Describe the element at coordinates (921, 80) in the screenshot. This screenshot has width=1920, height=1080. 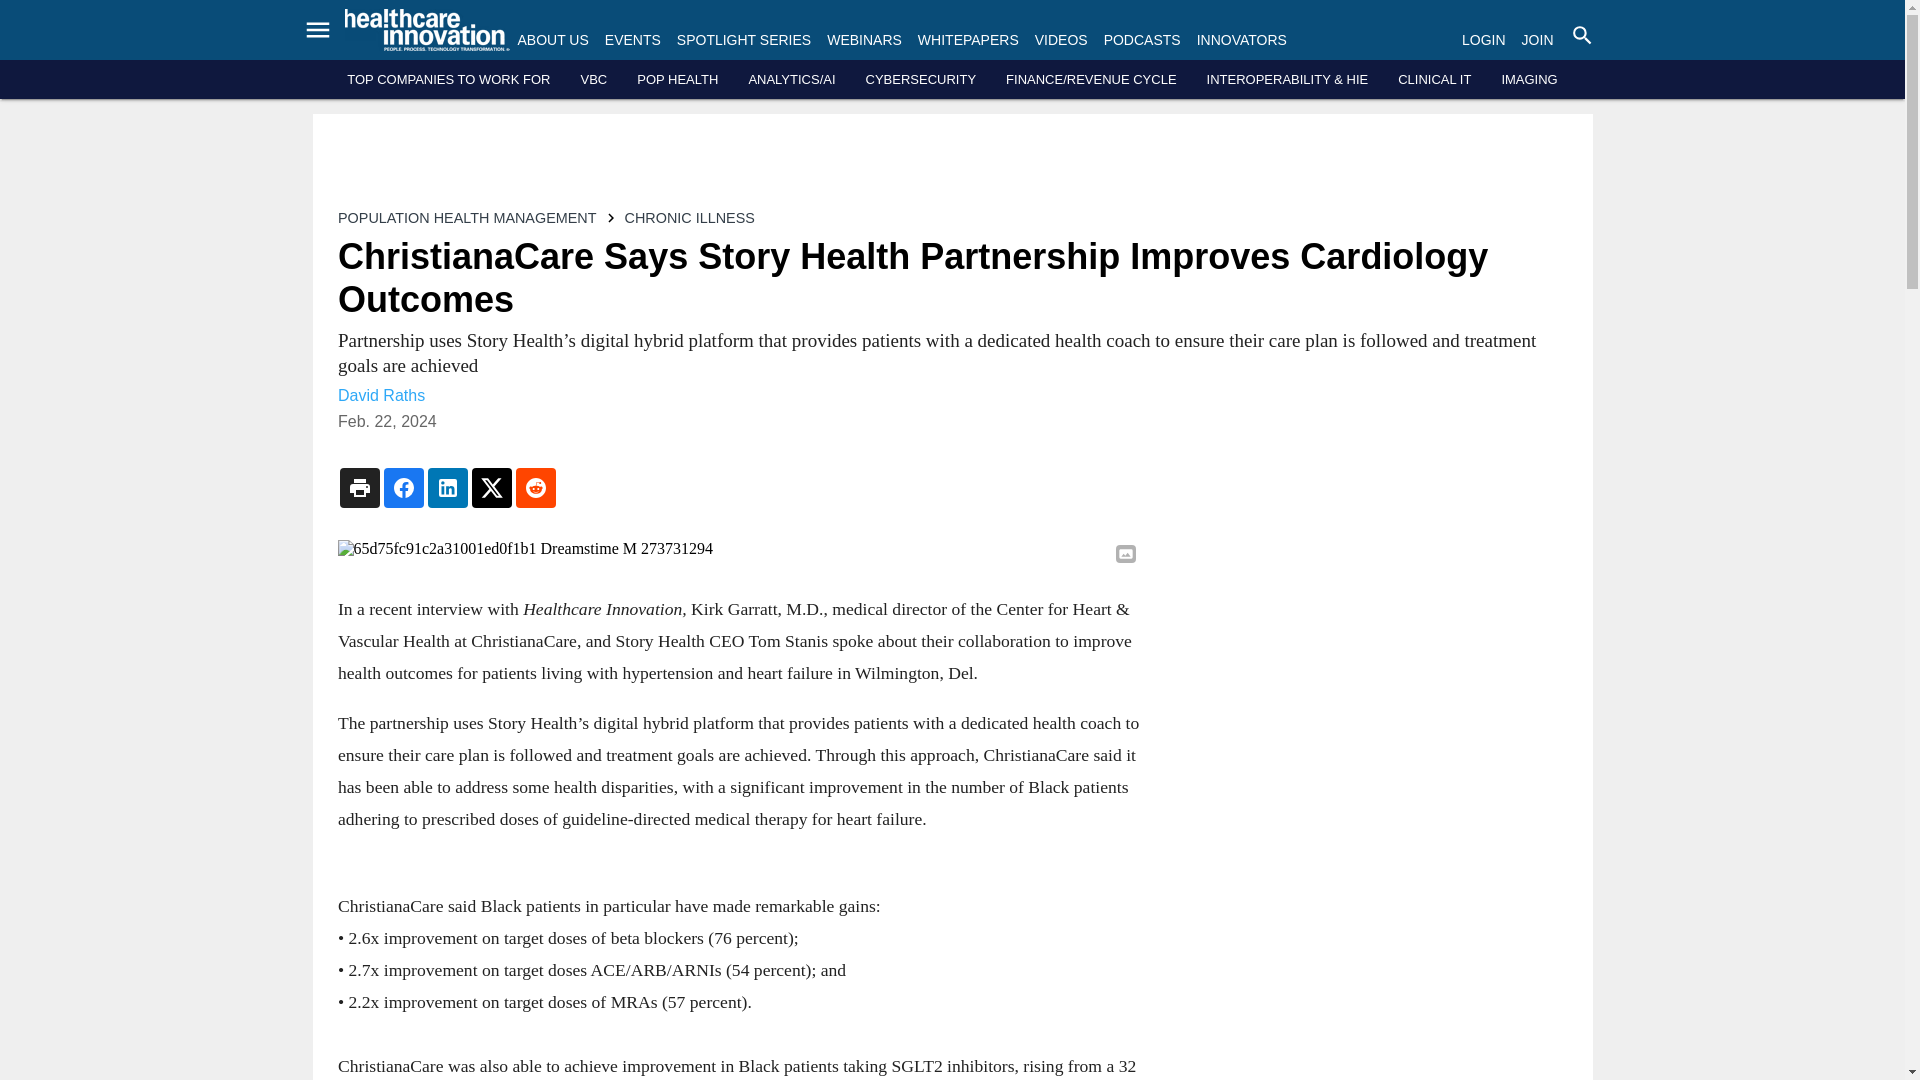
I see `CYBERSECURITY` at that location.